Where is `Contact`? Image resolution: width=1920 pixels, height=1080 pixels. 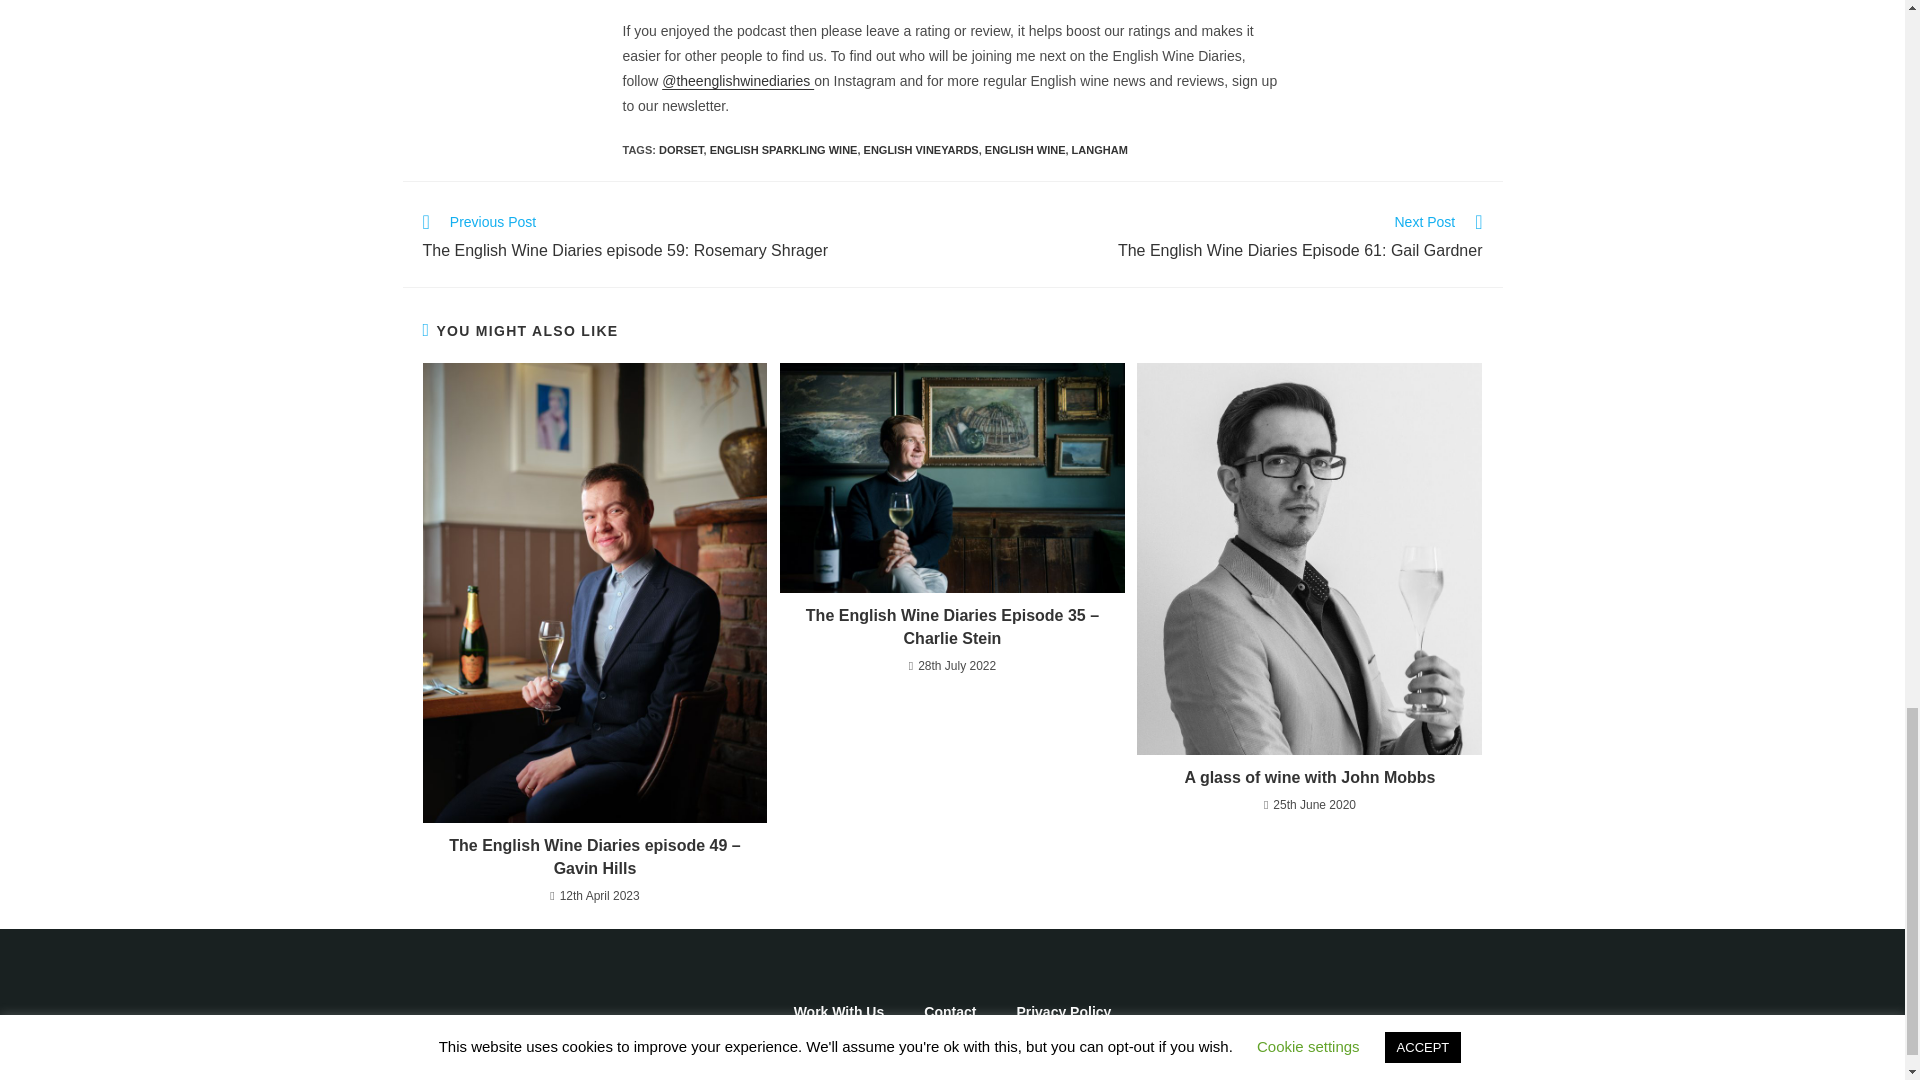 Contact is located at coordinates (681, 149).